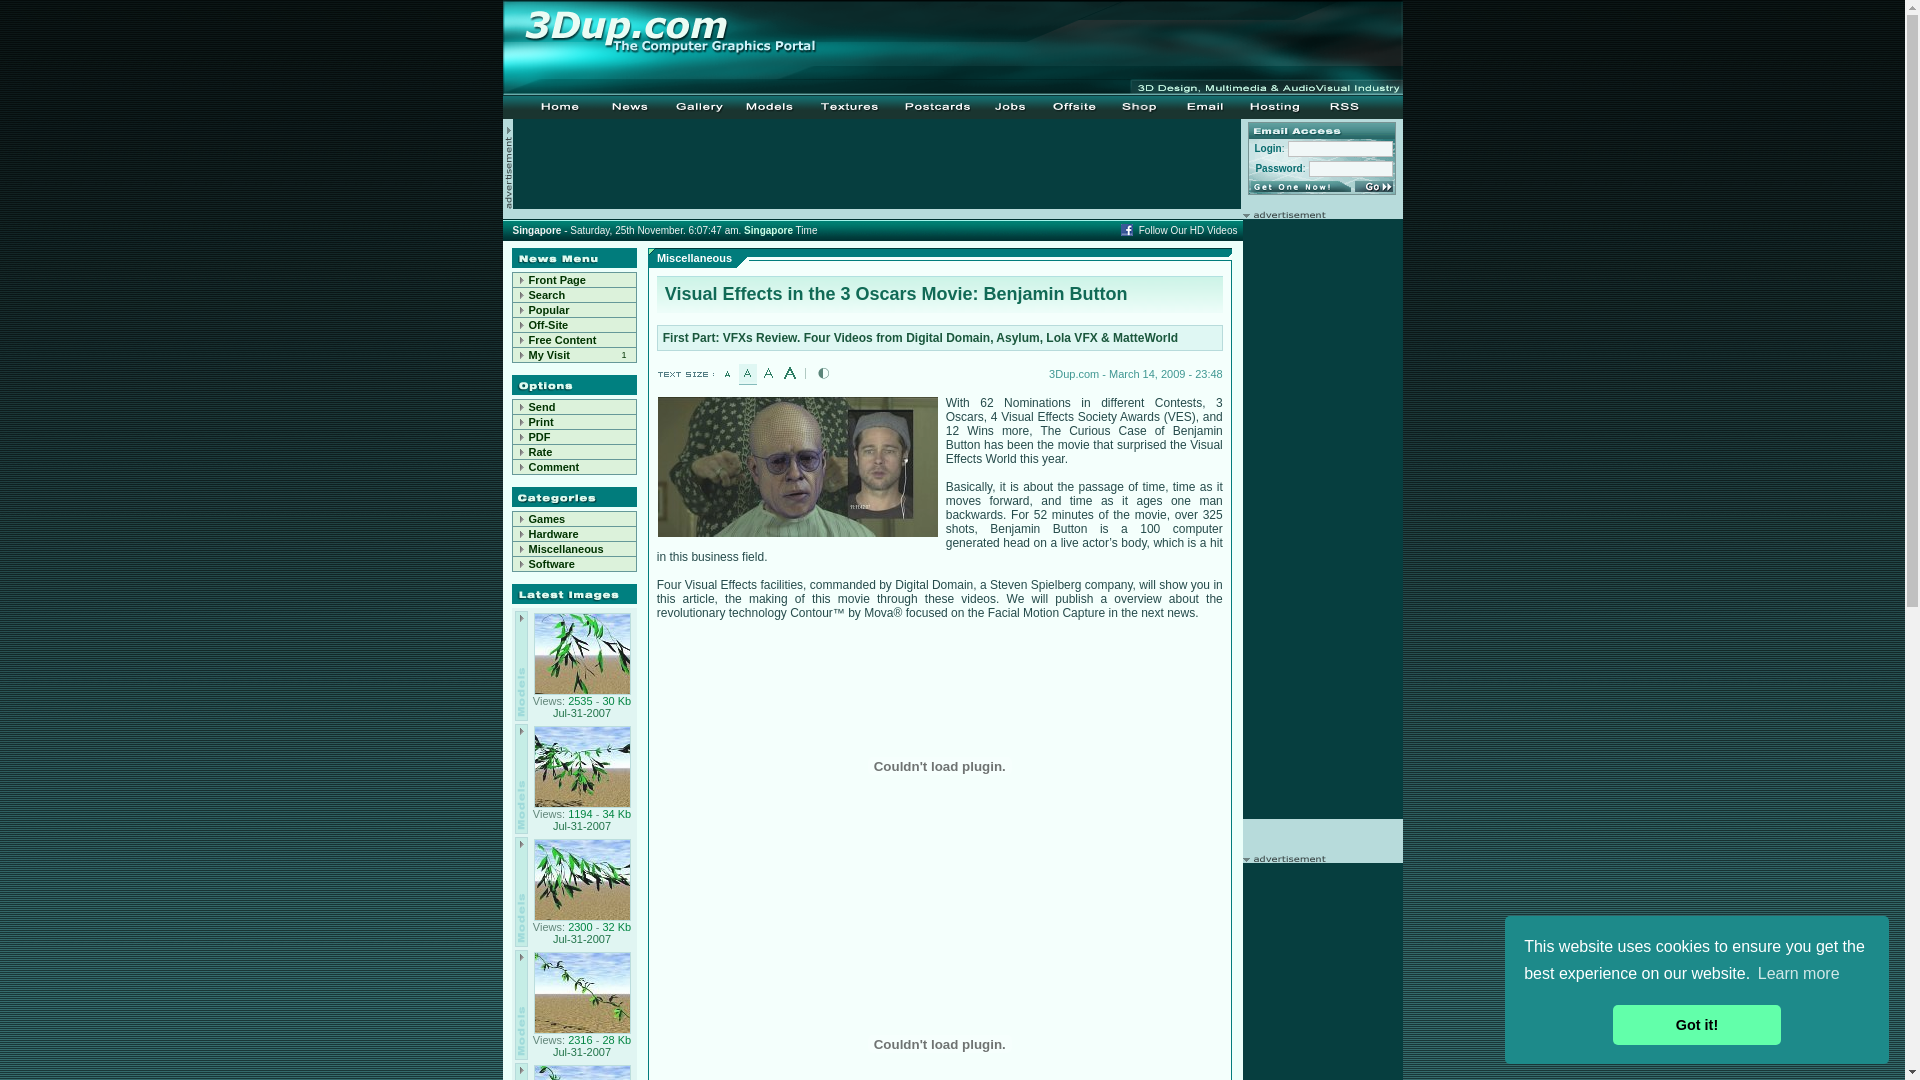 The width and height of the screenshot is (1920, 1080). Describe the element at coordinates (574, 310) in the screenshot. I see `Popular` at that location.